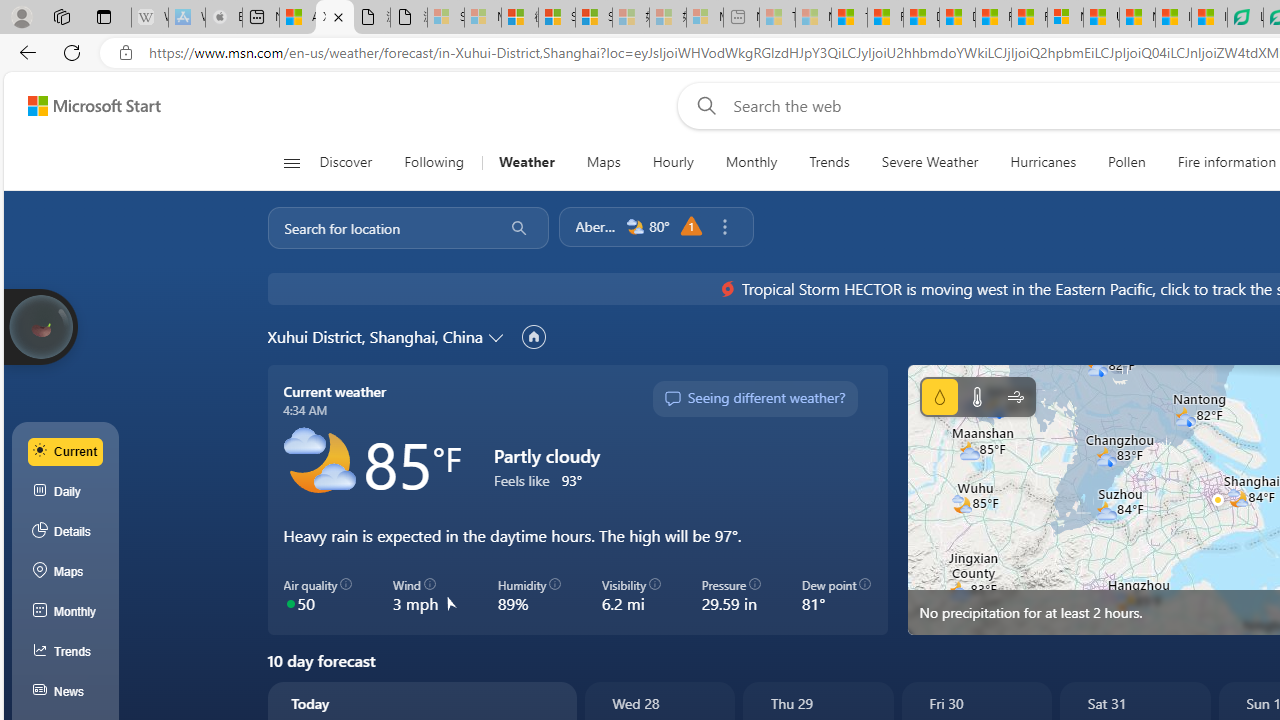 This screenshot has height=720, width=1280. What do you see at coordinates (374, 336) in the screenshot?
I see `Xuhui District, Shanghai, China` at bounding box center [374, 336].